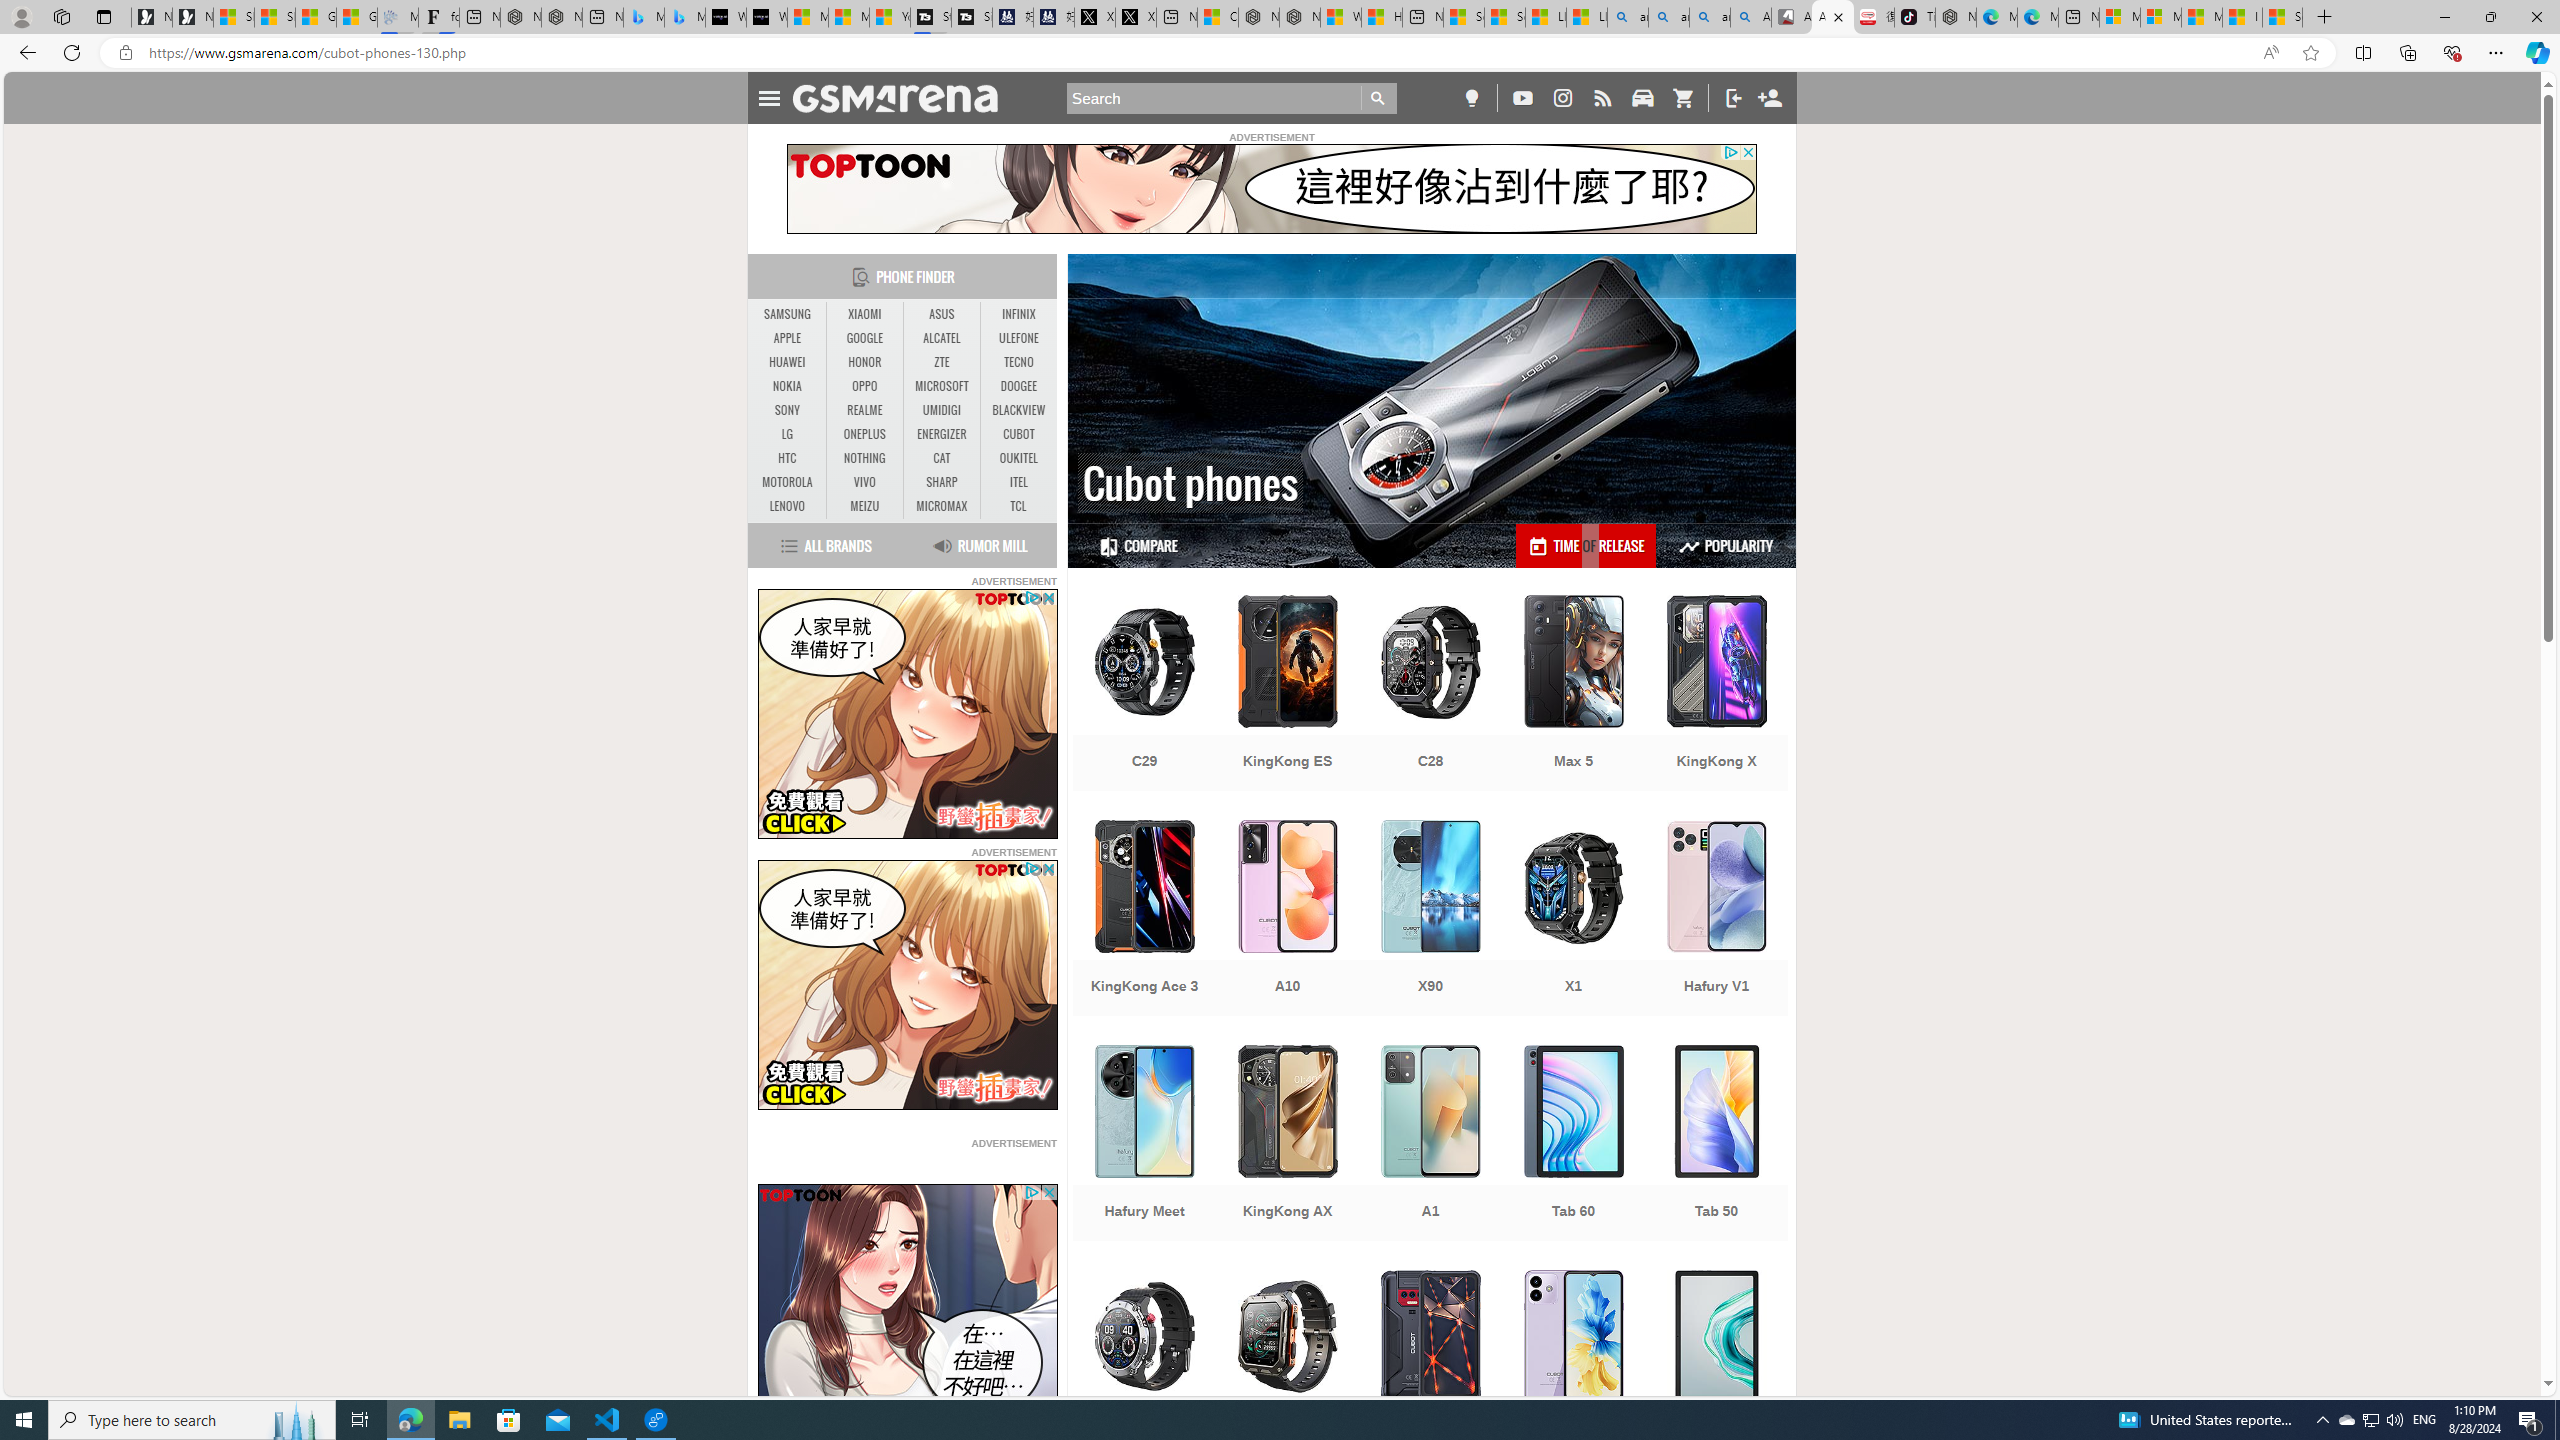 This screenshot has width=2560, height=1440. Describe the element at coordinates (788, 410) in the screenshot. I see `SONY` at that location.